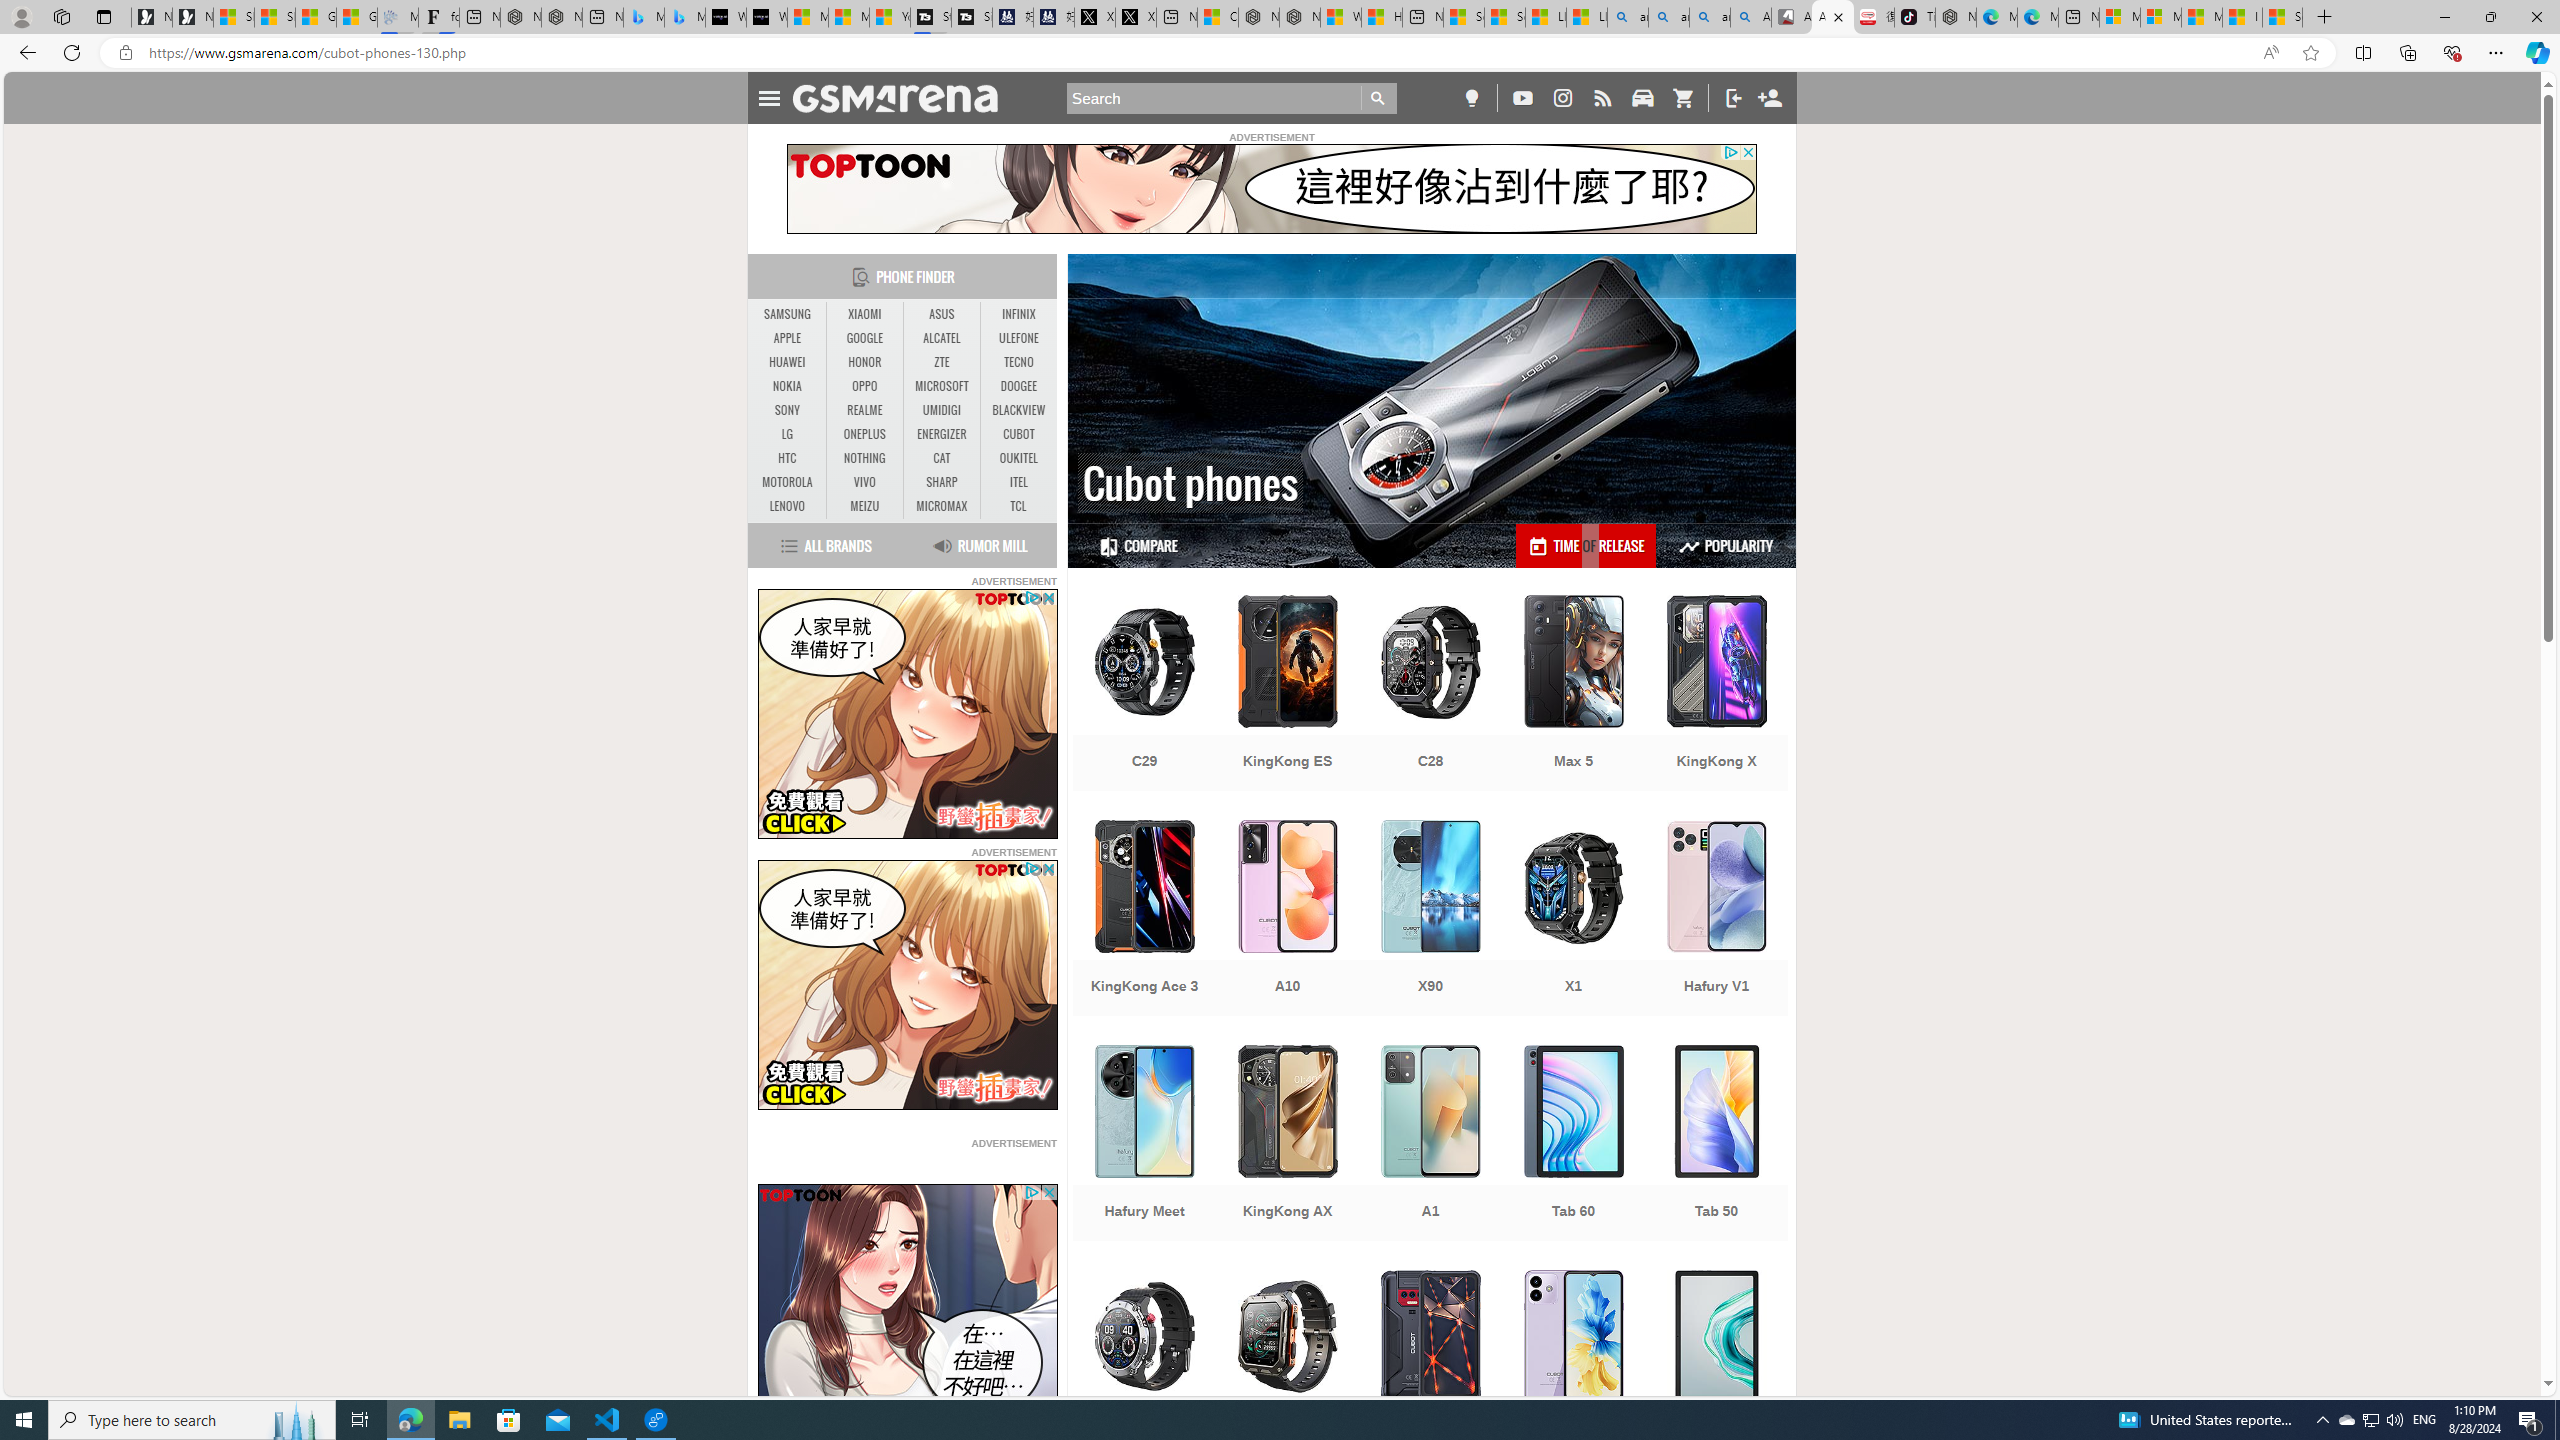 This screenshot has width=2560, height=1440. Describe the element at coordinates (788, 410) in the screenshot. I see `SONY` at that location.